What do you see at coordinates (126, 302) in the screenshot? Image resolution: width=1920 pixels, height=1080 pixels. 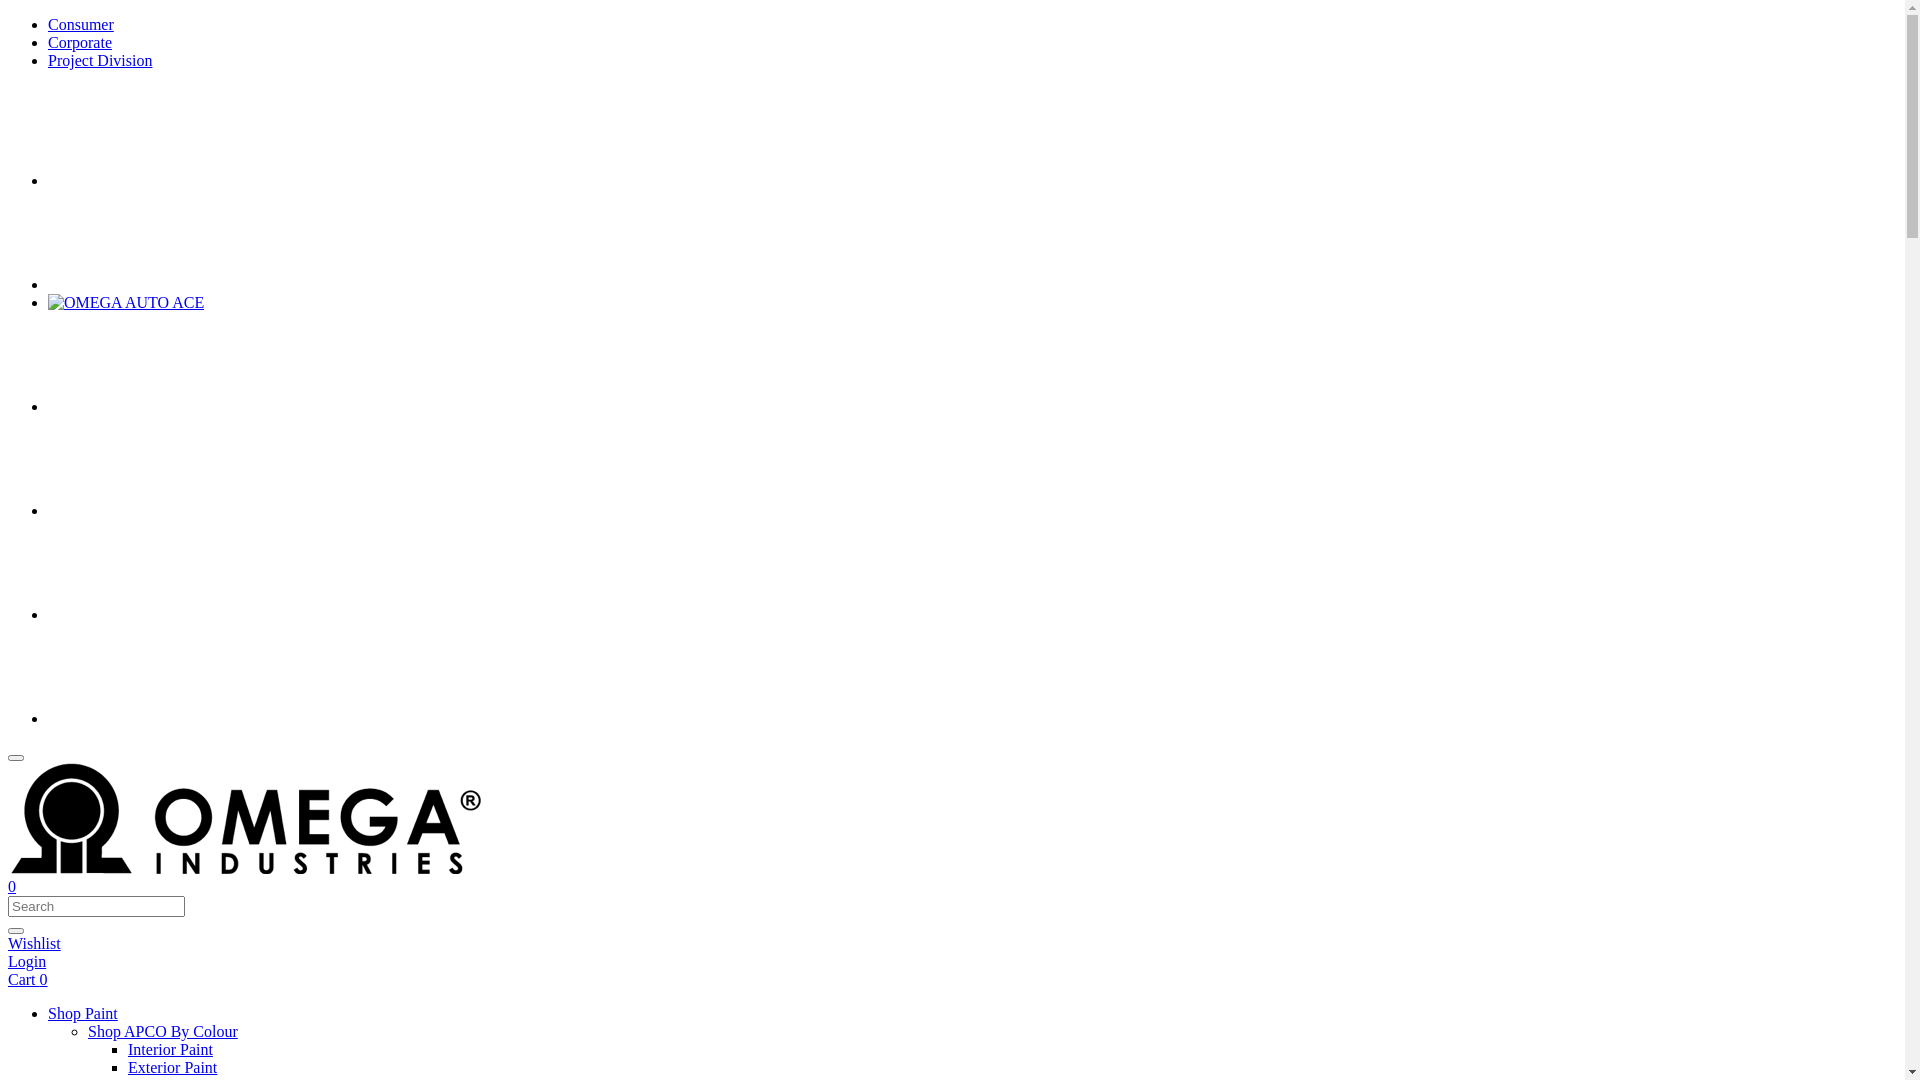 I see `Auto Ace` at bounding box center [126, 302].